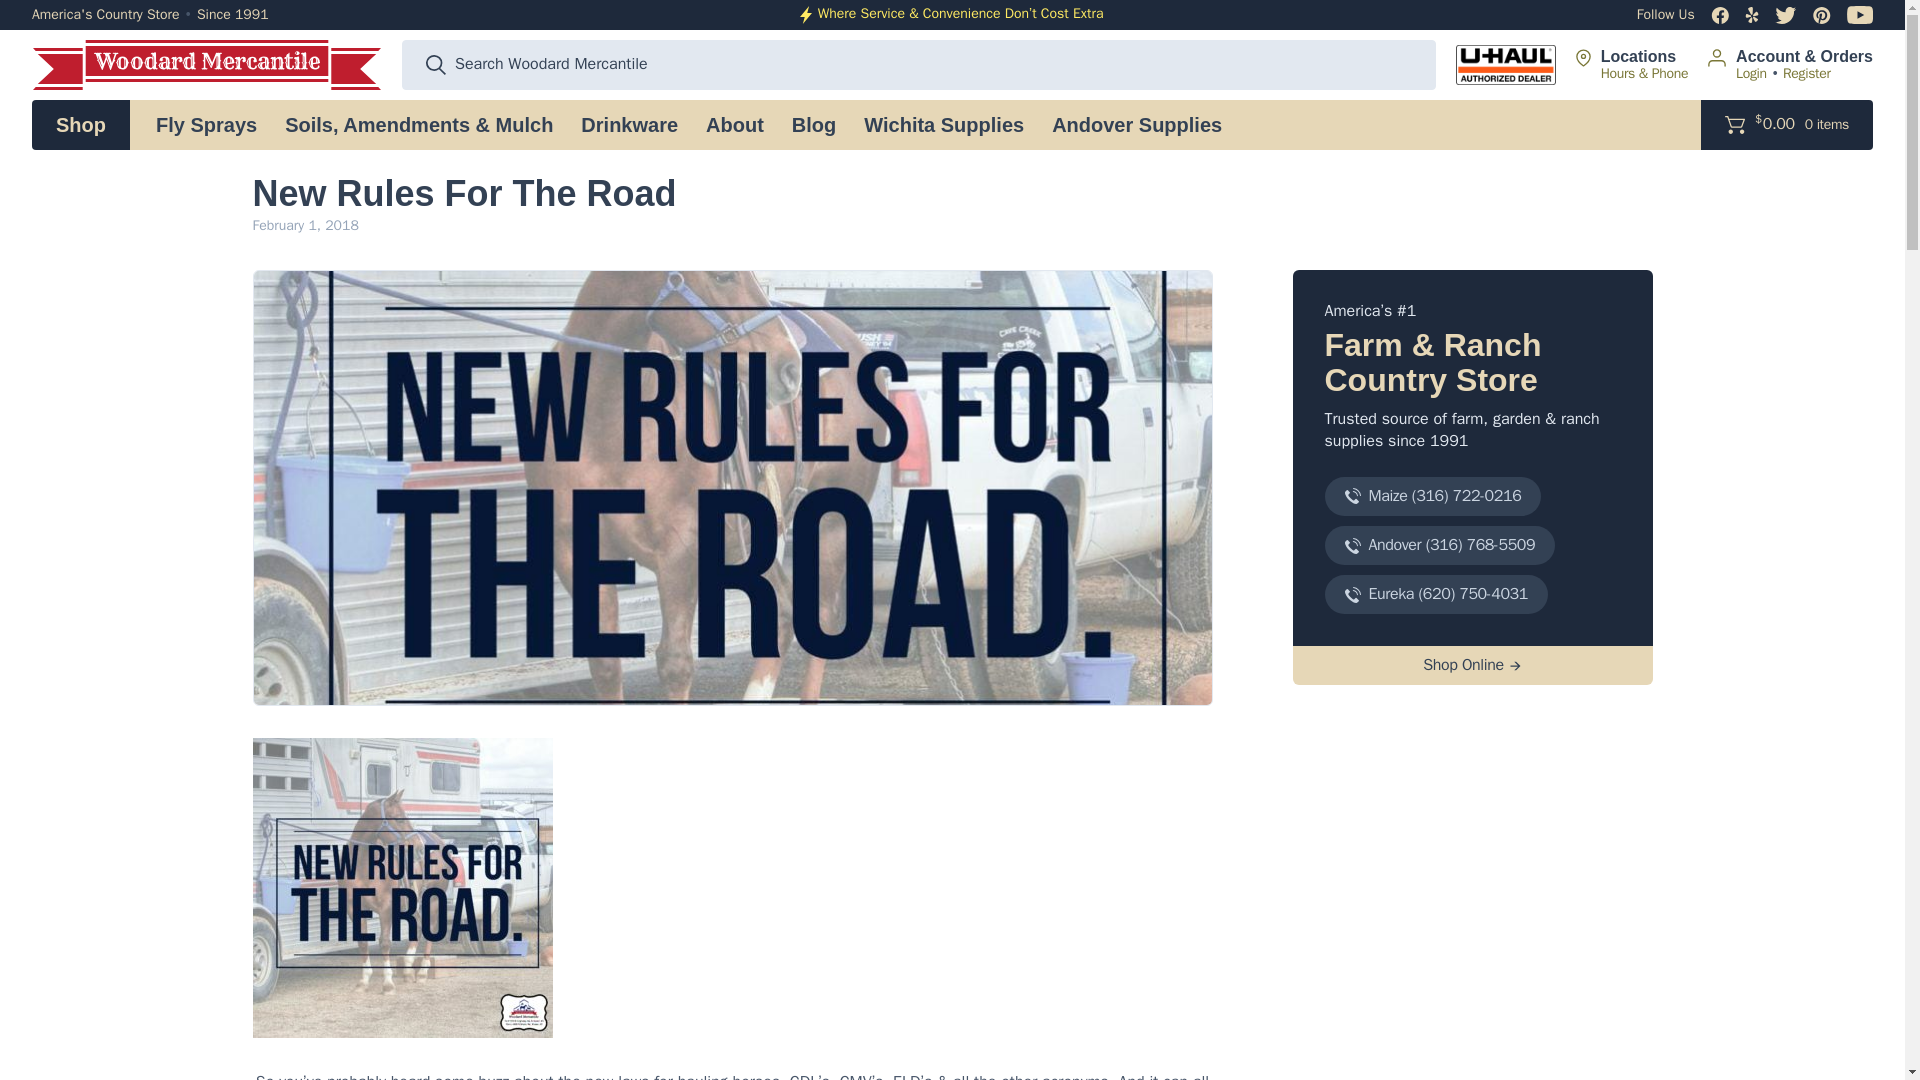 The width and height of the screenshot is (1920, 1080). Describe the element at coordinates (1720, 14) in the screenshot. I see `Facebook` at that location.